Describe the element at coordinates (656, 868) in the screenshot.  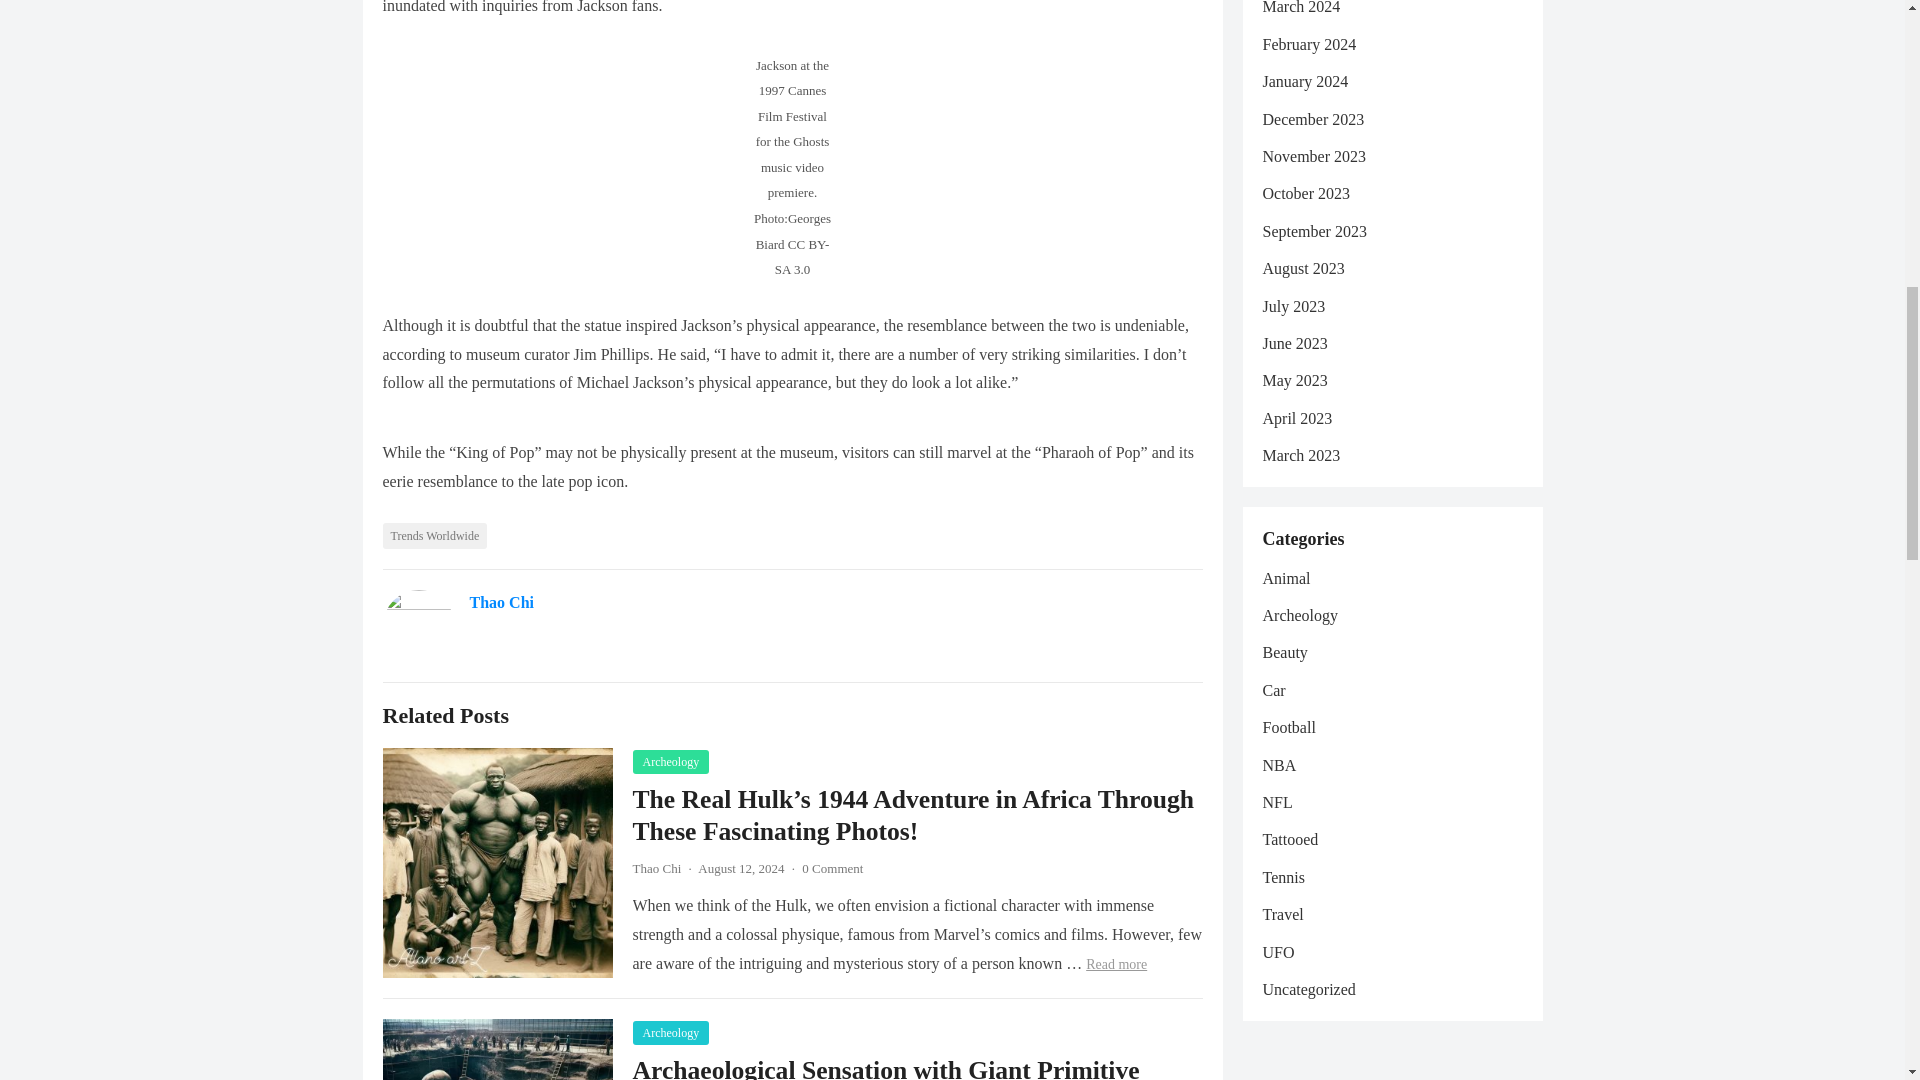
I see `Thao Chi` at that location.